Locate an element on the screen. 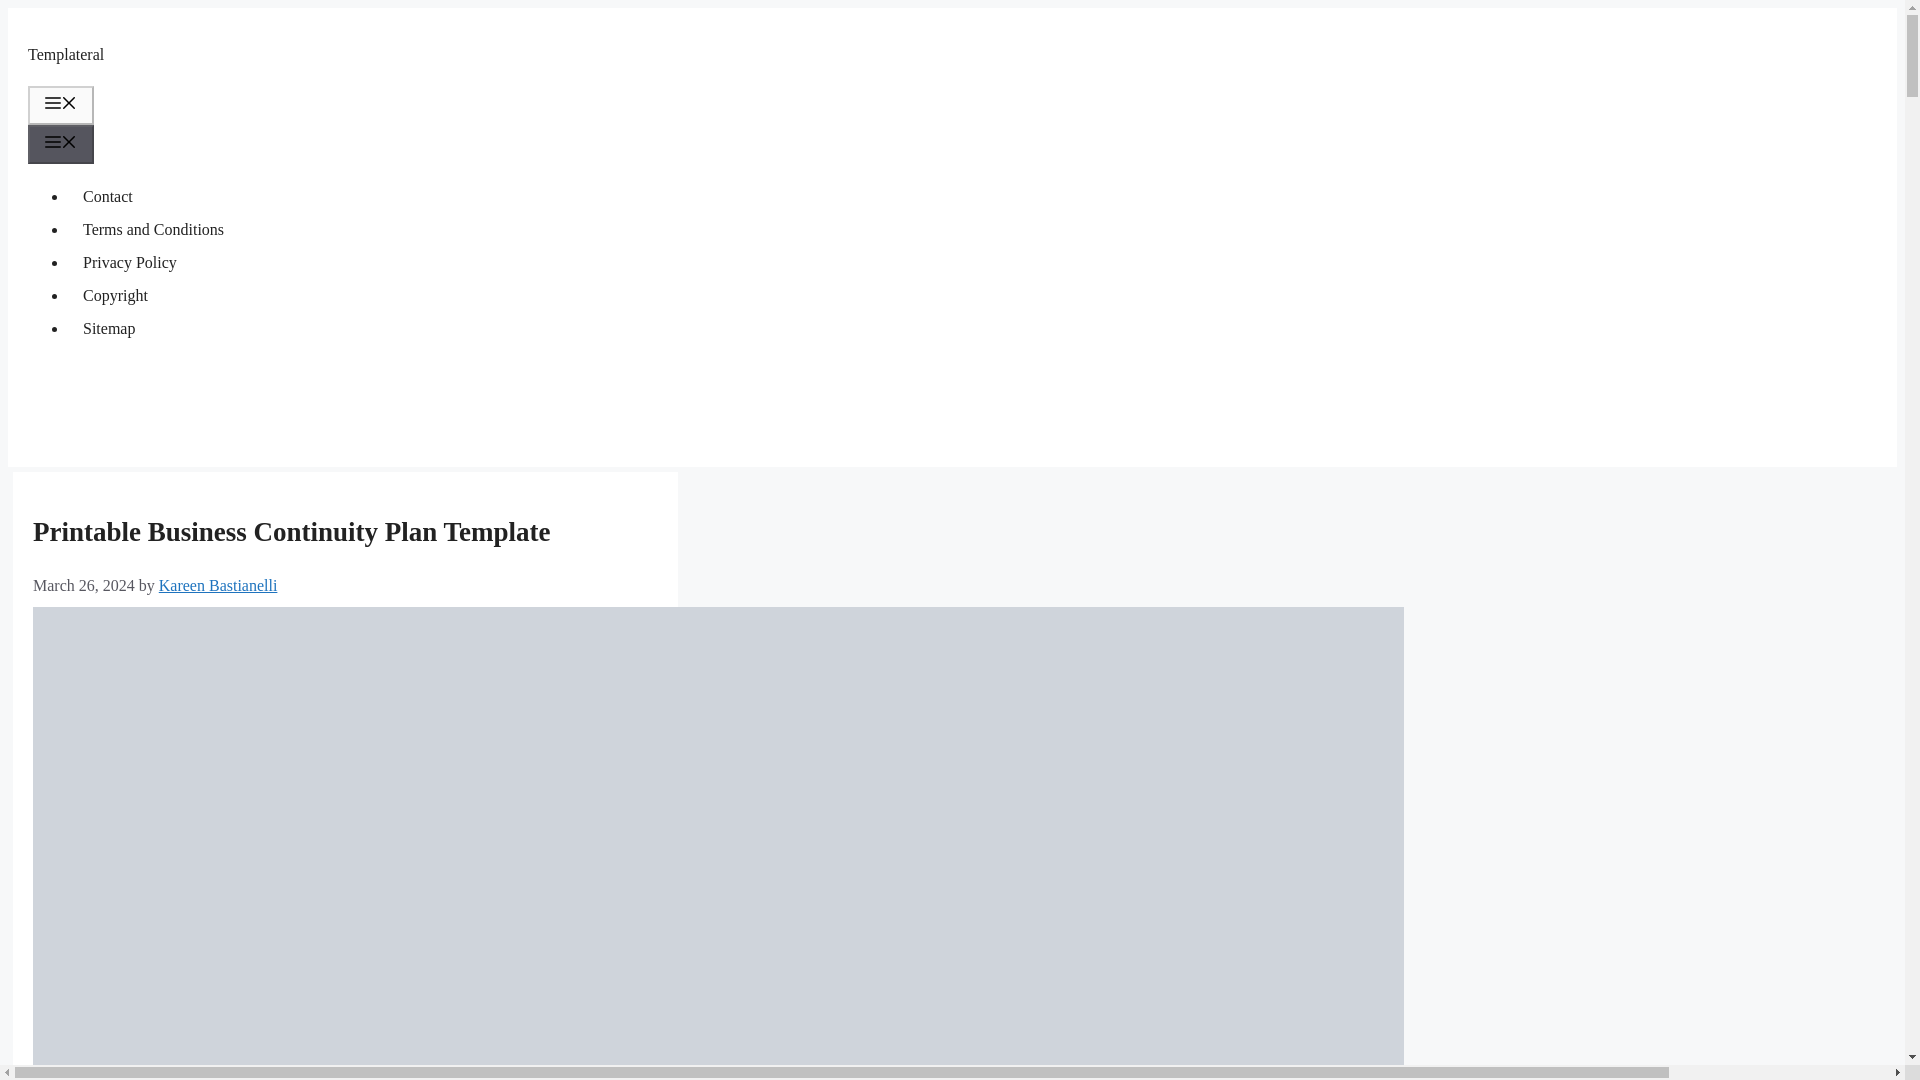 The width and height of the screenshot is (1920, 1080). Contact is located at coordinates (107, 196).